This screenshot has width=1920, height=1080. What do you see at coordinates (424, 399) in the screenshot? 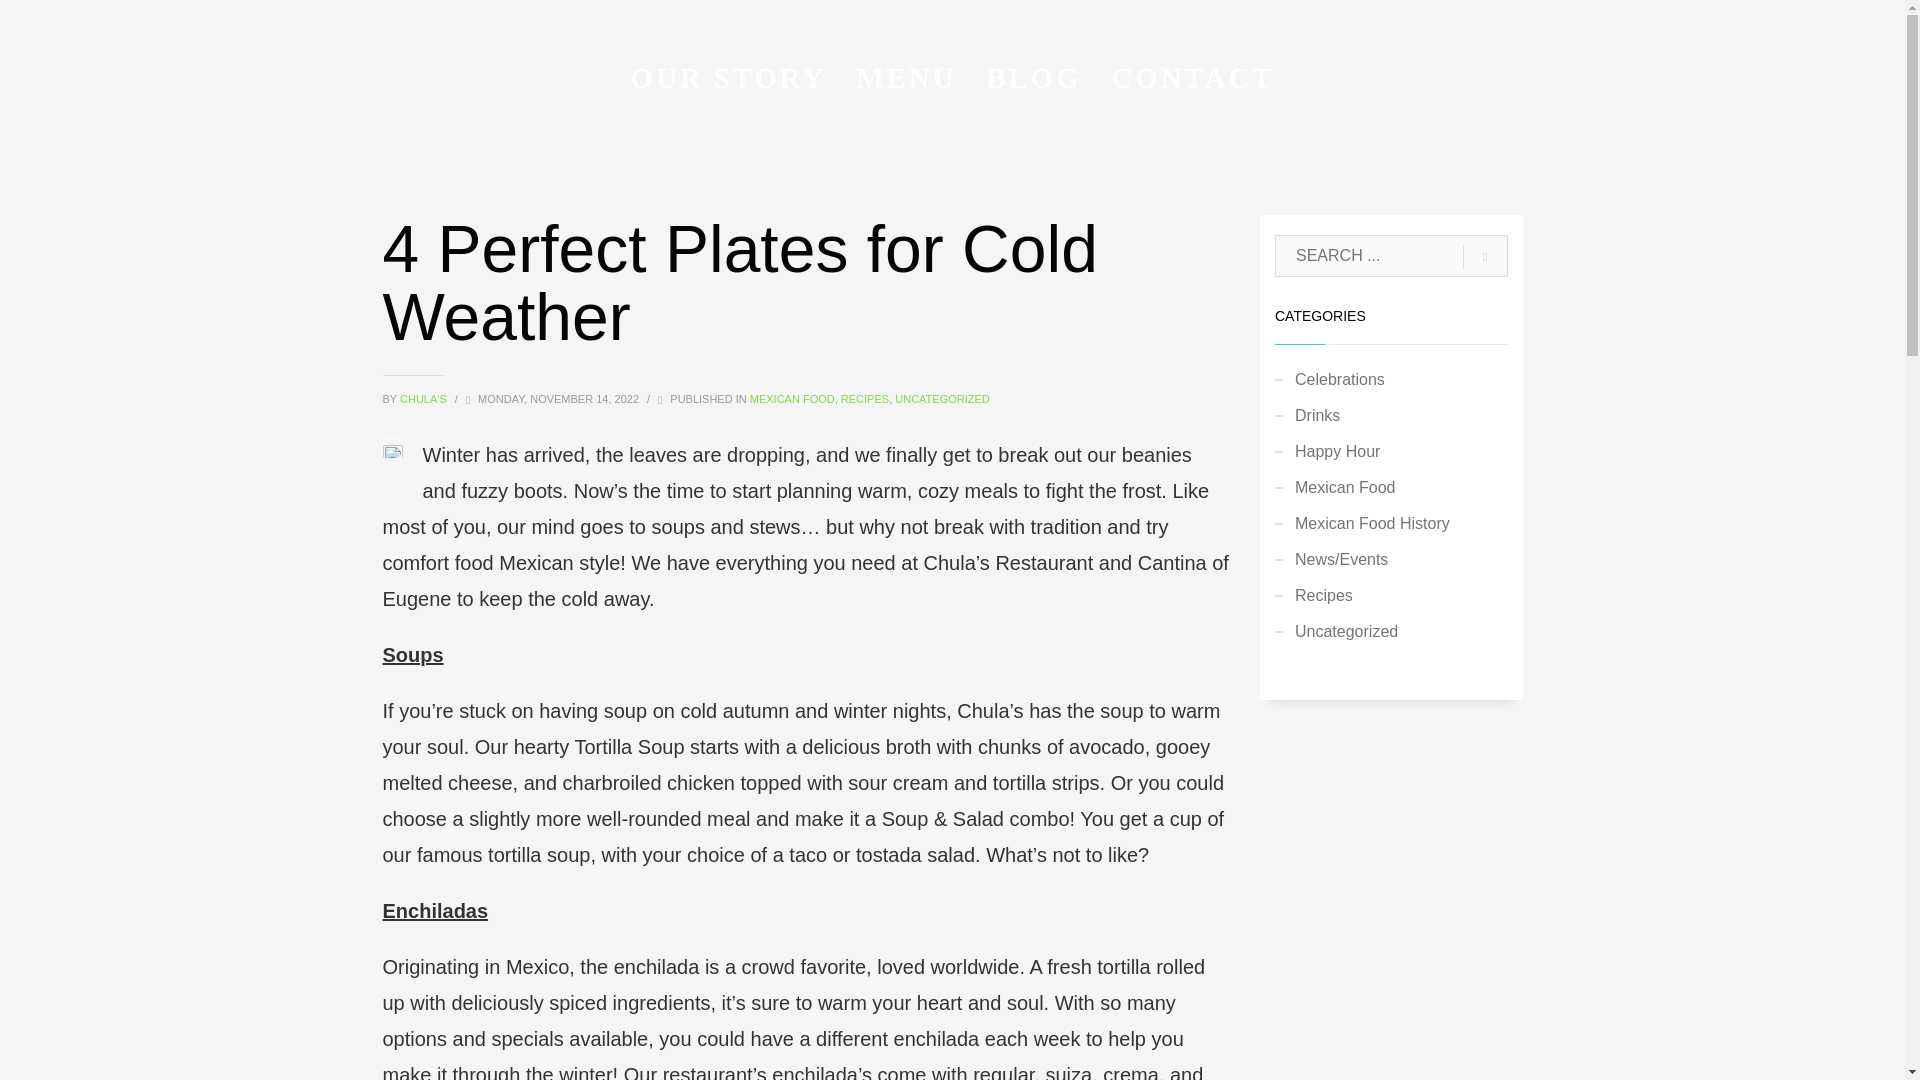
I see `CHULA'S` at bounding box center [424, 399].